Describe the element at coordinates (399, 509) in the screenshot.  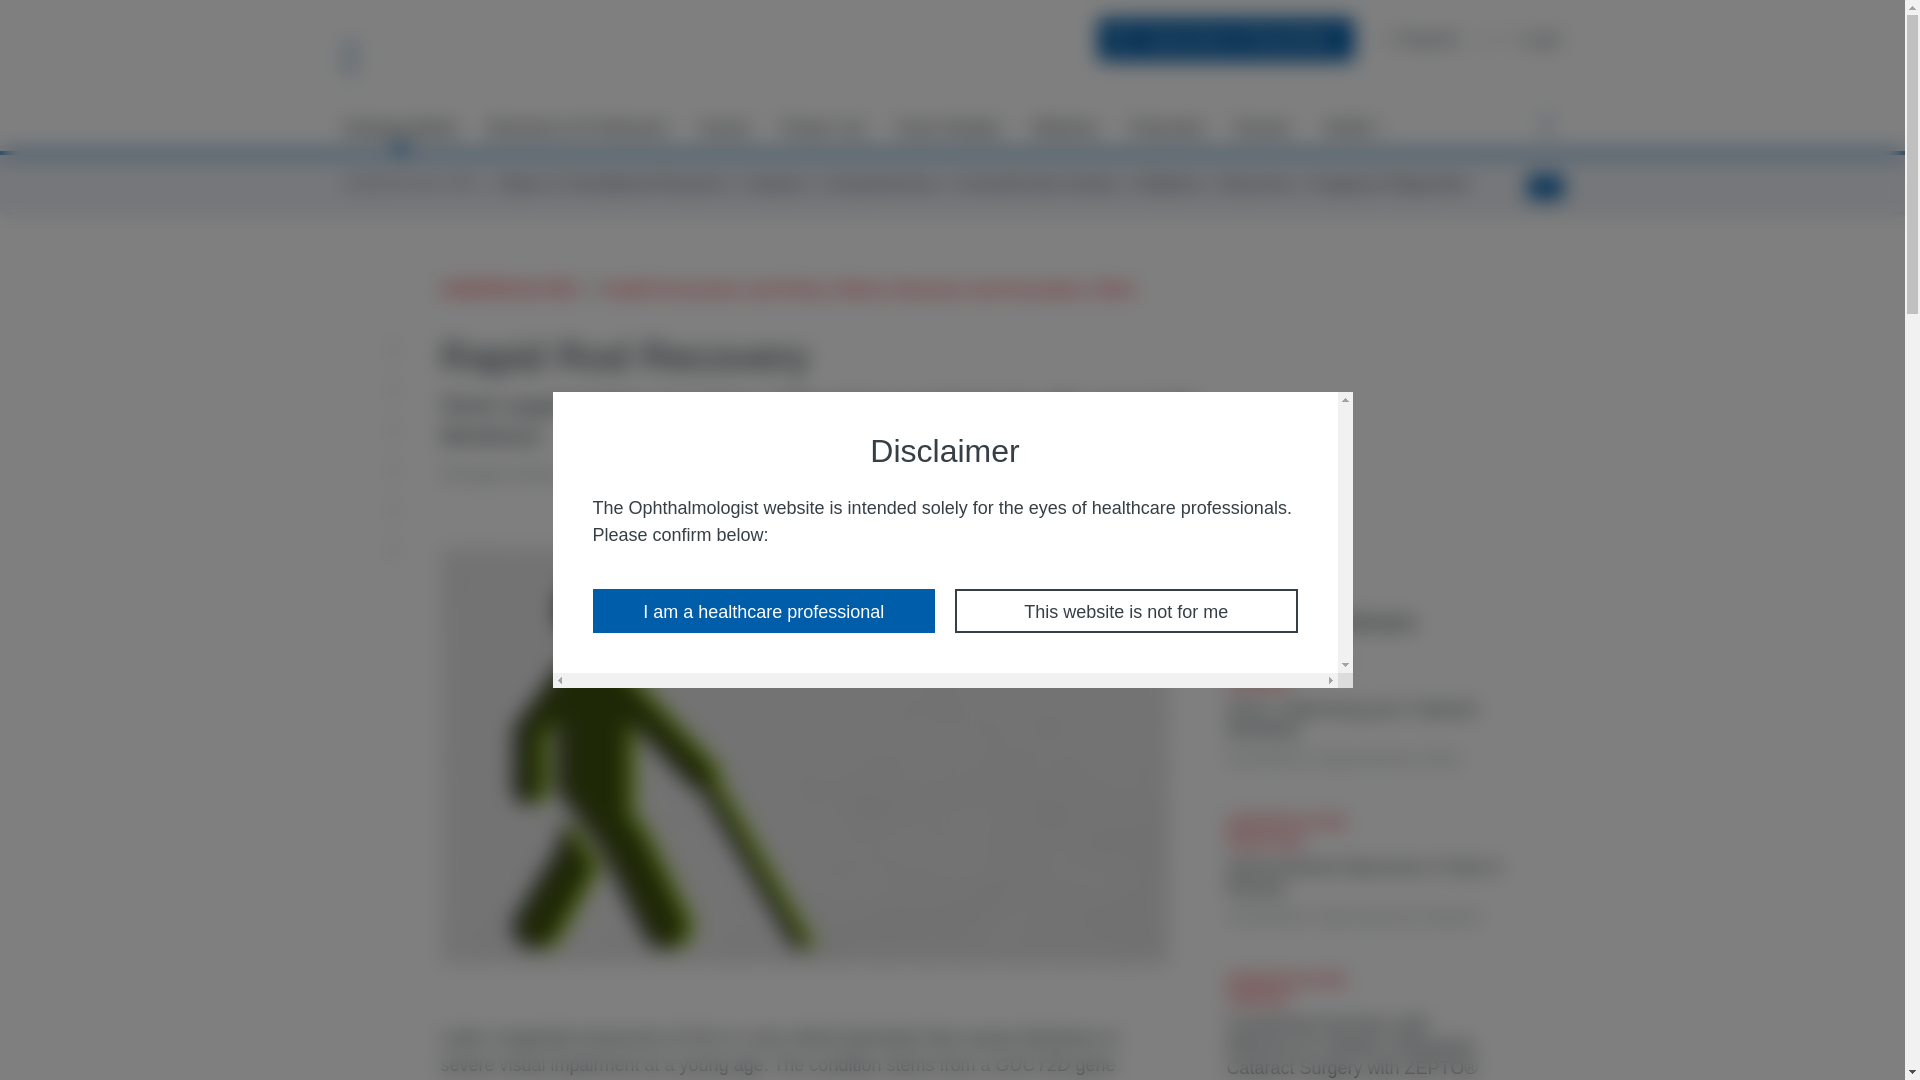
I see `Share this article on Doximity` at that location.